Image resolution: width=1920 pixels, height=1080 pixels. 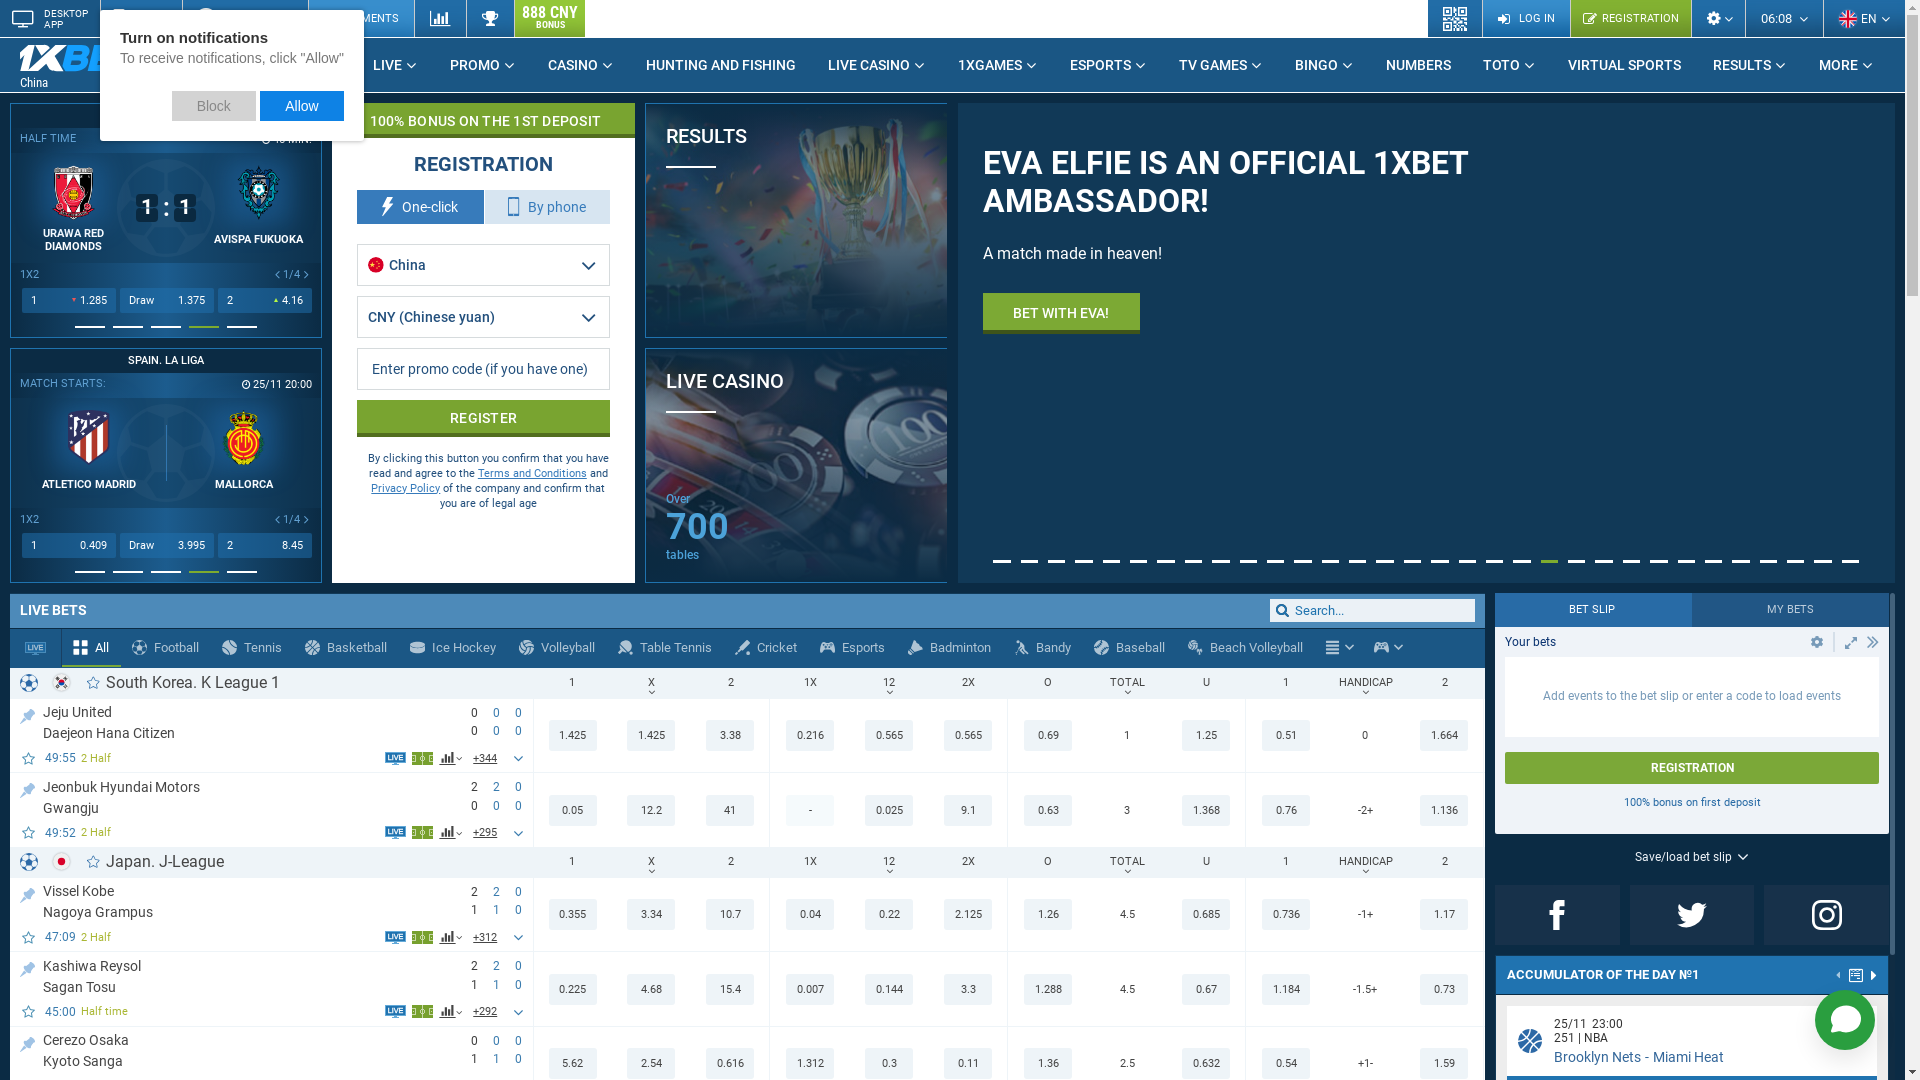 What do you see at coordinates (558, 648) in the screenshot?
I see `Volleyball` at bounding box center [558, 648].